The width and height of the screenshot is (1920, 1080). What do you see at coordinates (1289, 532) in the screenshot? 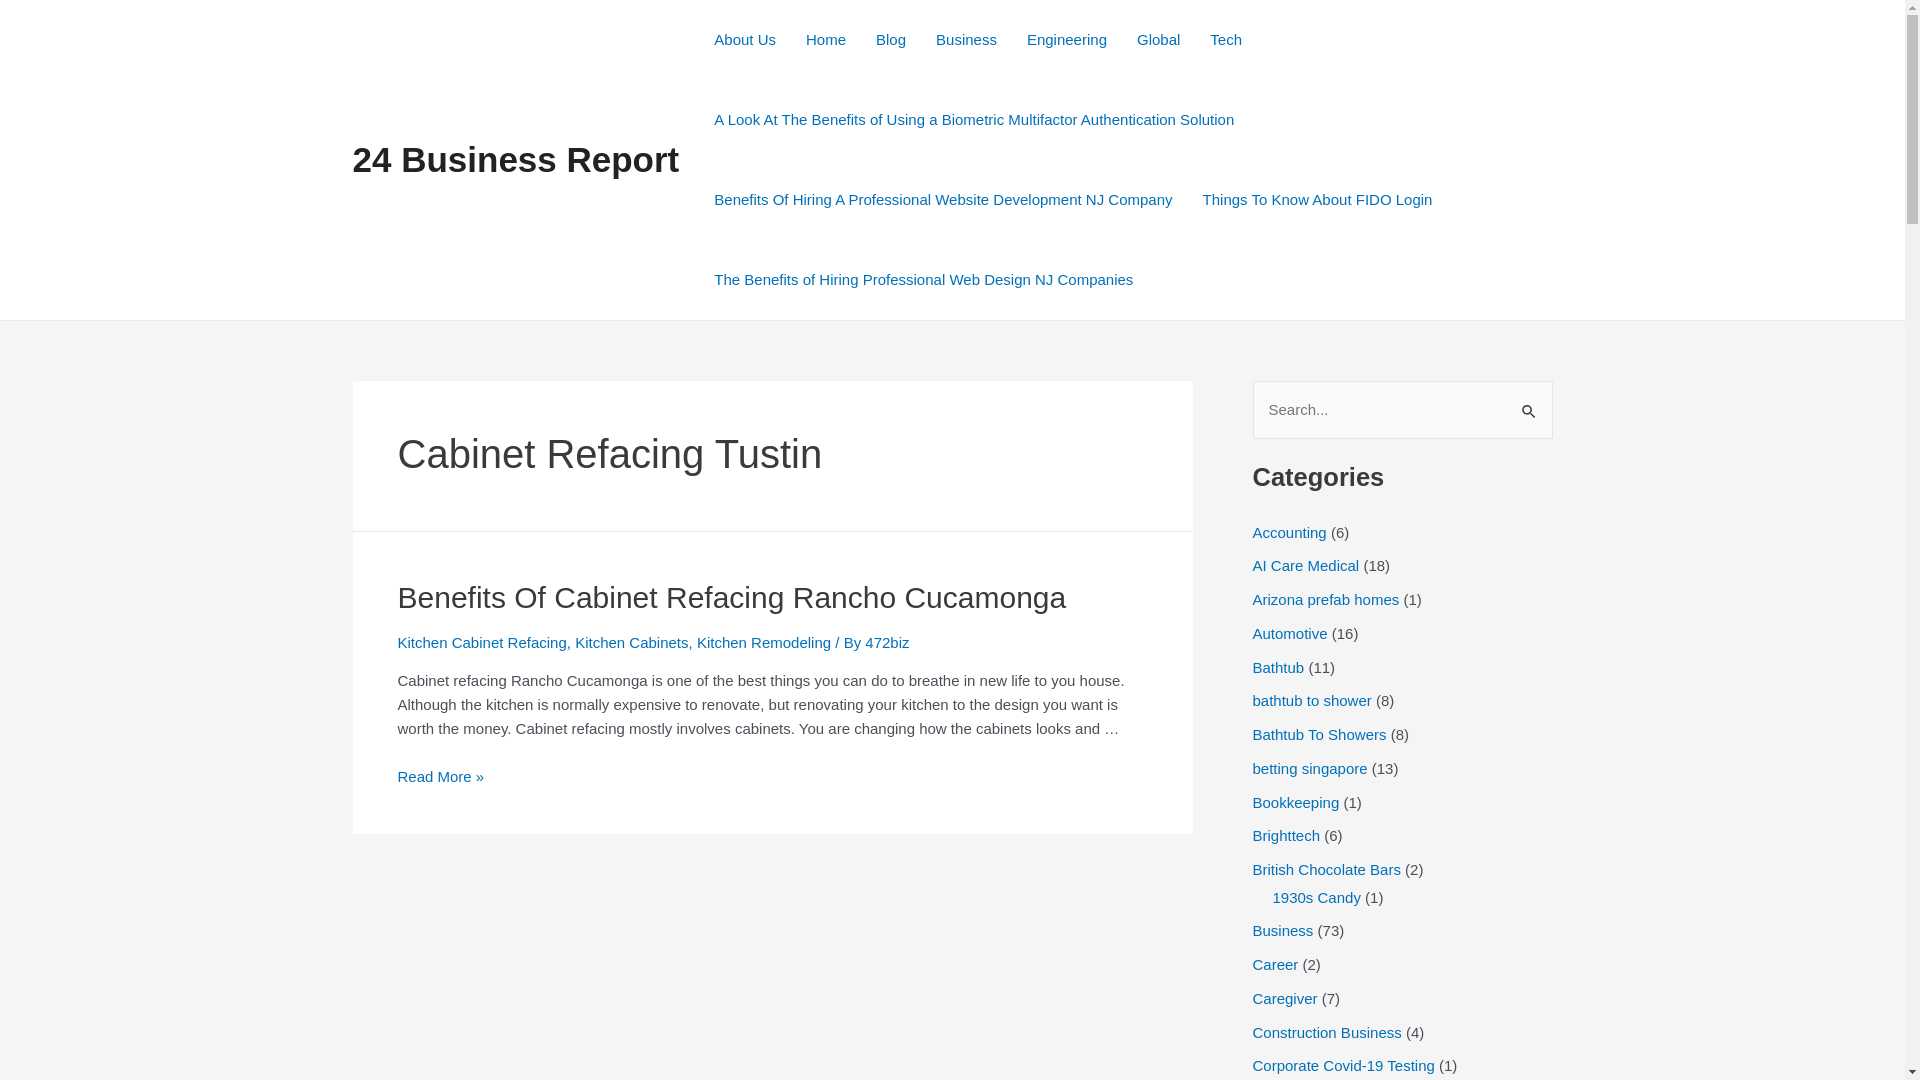
I see `Accounting` at bounding box center [1289, 532].